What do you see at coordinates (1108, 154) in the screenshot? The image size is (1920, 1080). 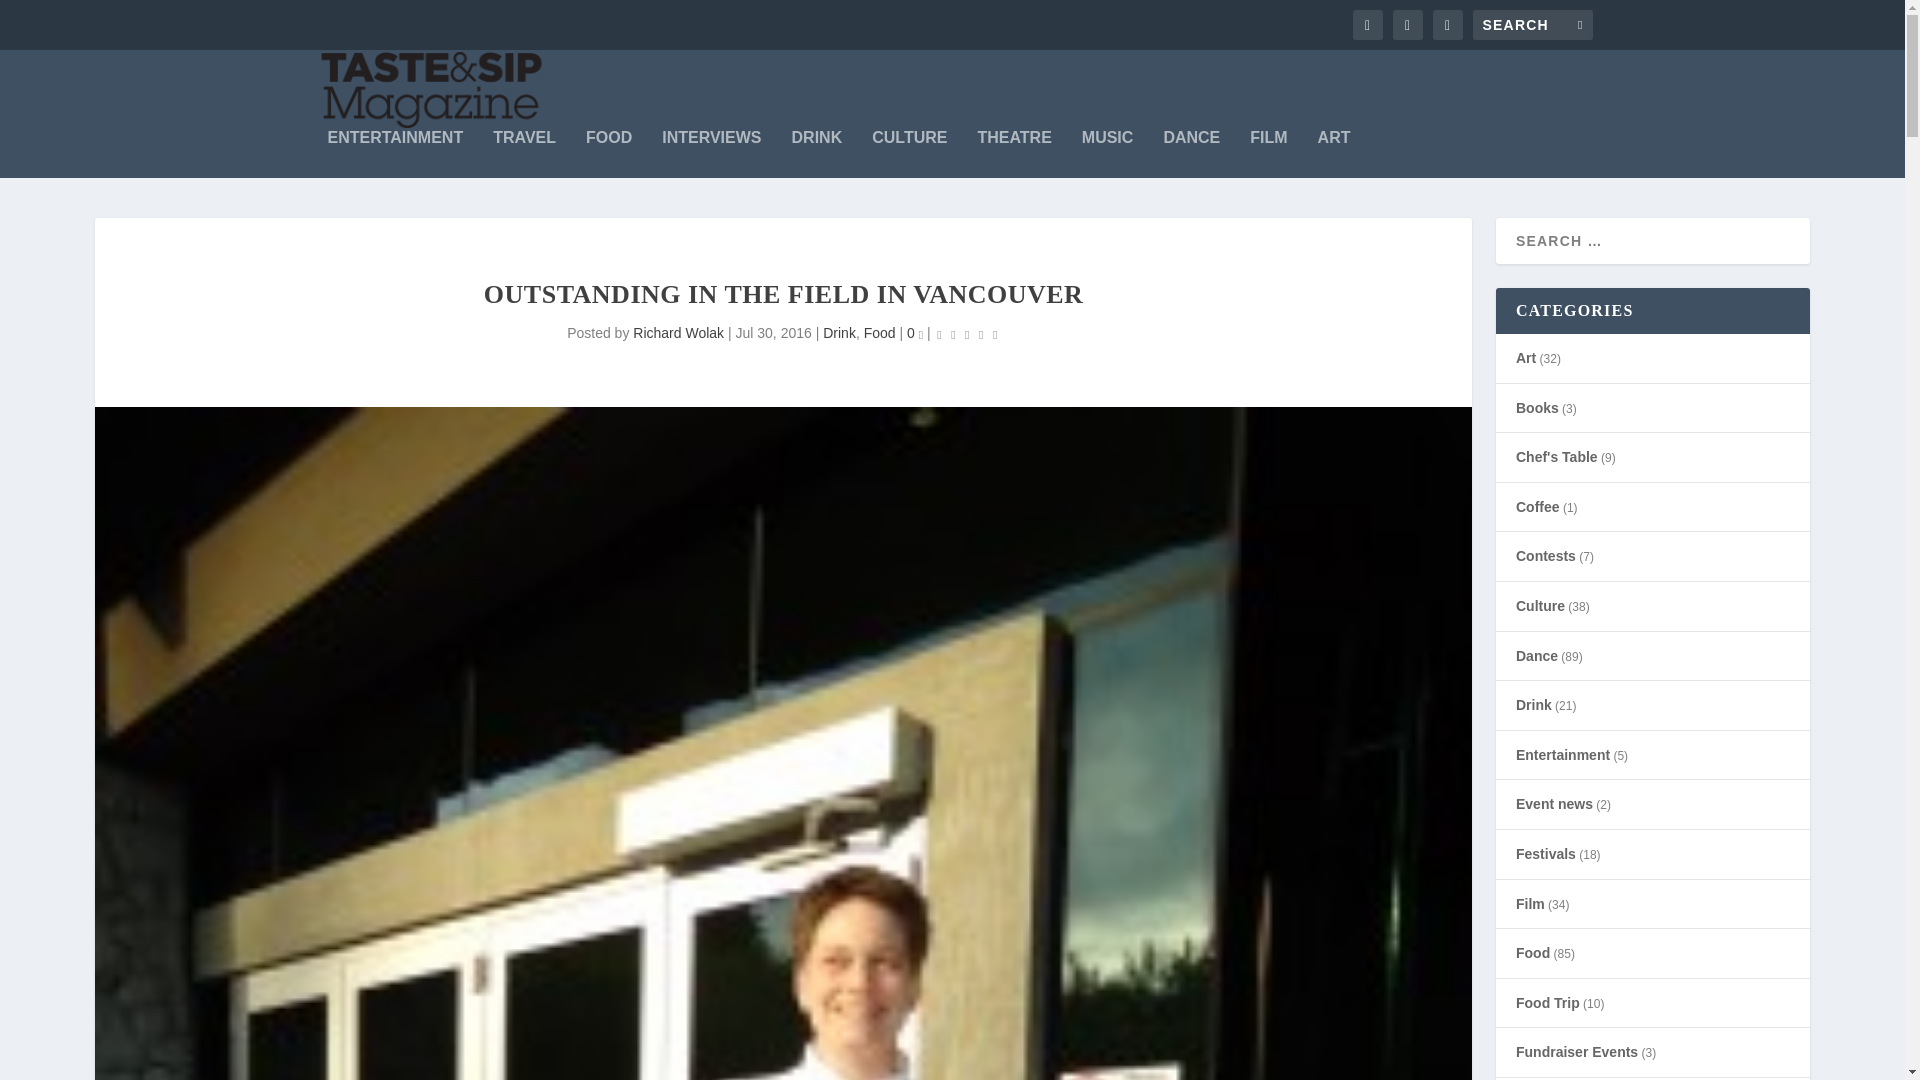 I see `MUSIC` at bounding box center [1108, 154].